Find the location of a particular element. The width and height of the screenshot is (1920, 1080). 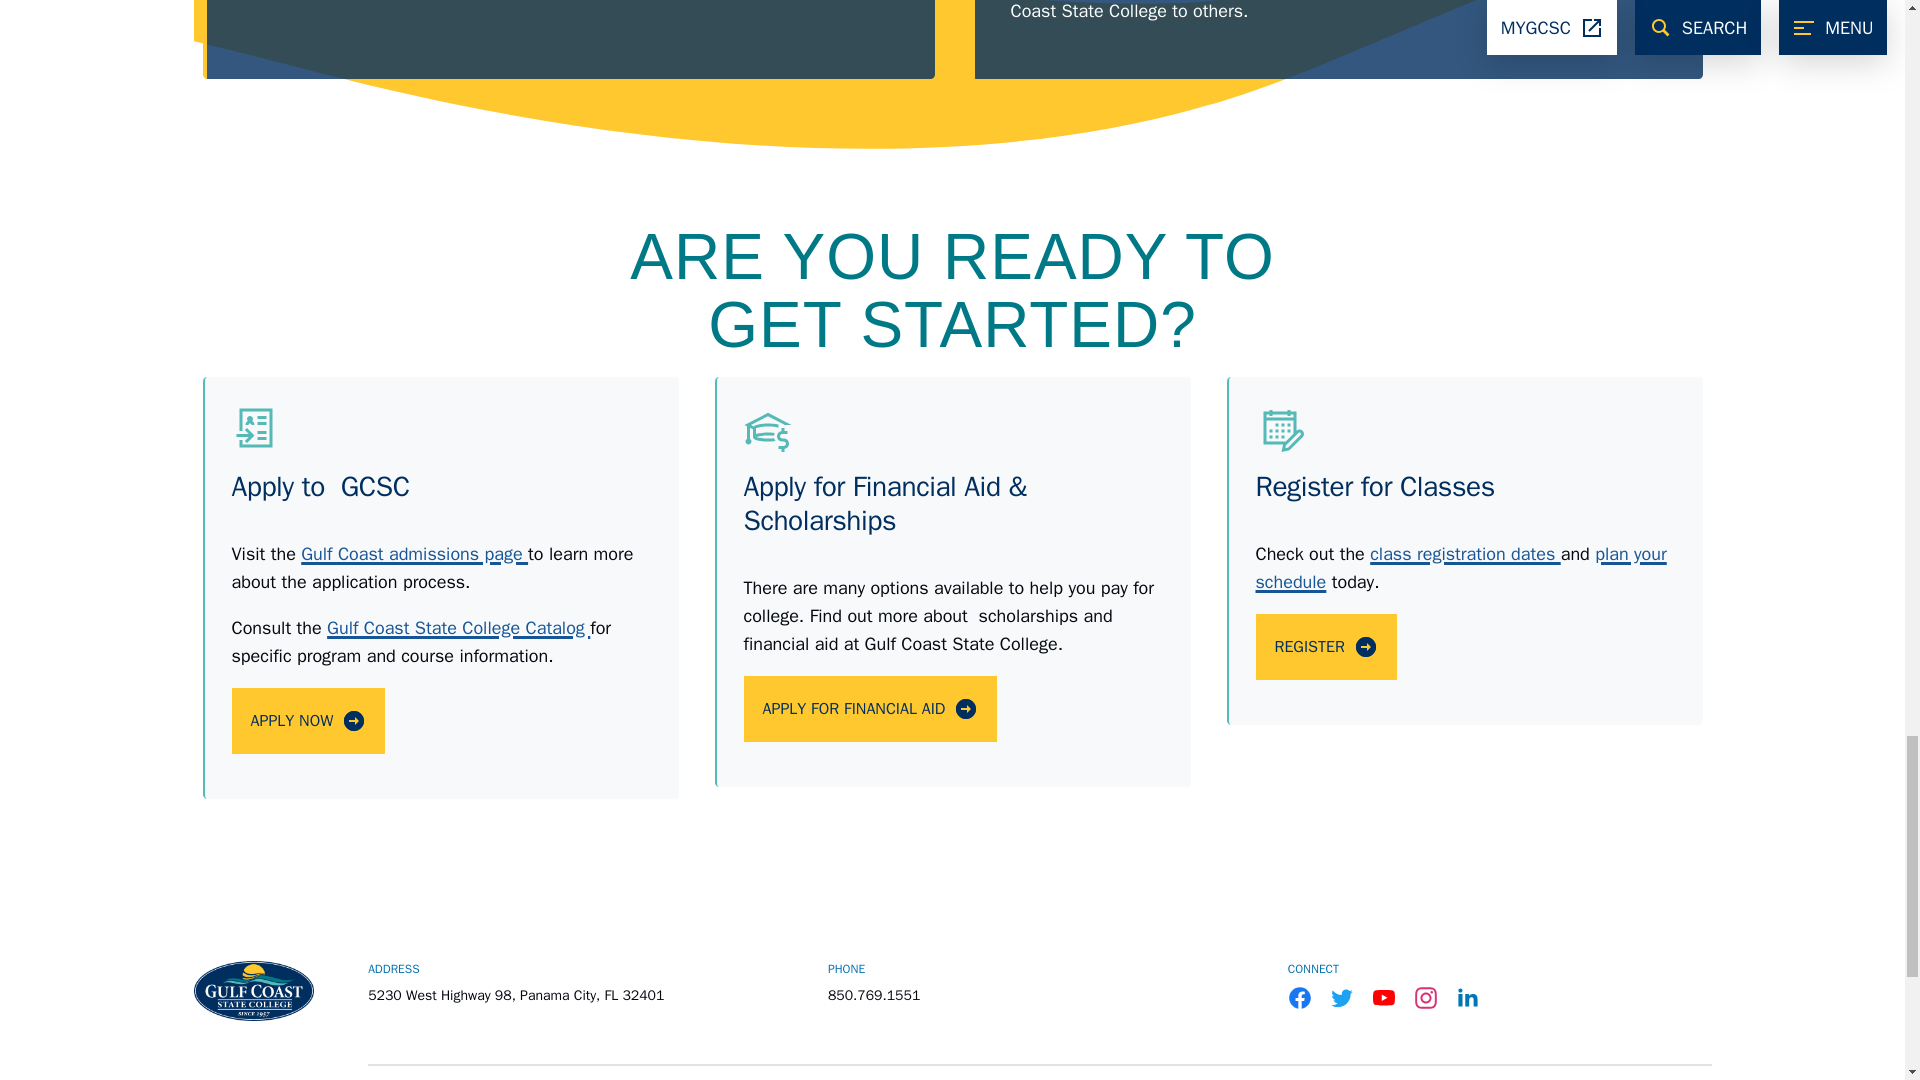

Go to Gulf Coast State College Facebook is located at coordinates (1300, 998).